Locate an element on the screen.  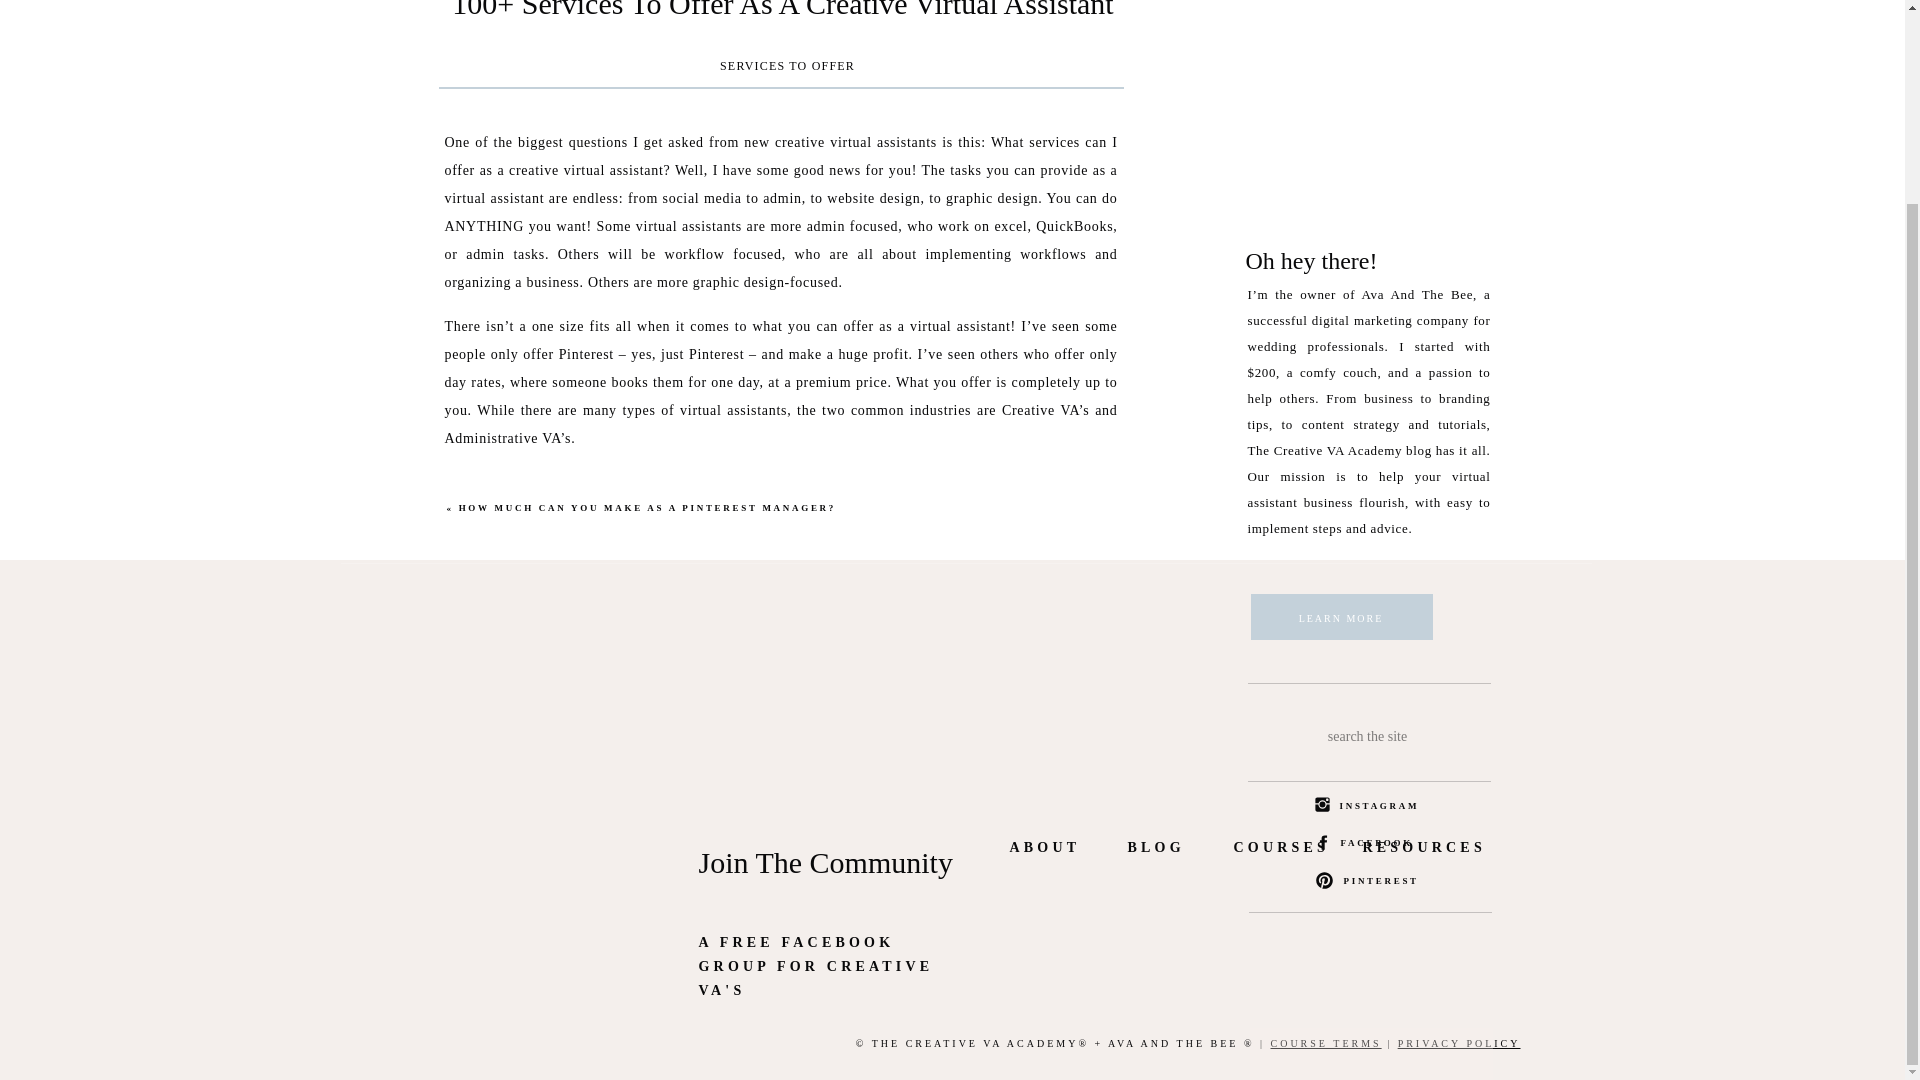
HOW MUCH CAN YOU MAKE AS A PINTEREST MANAGER? is located at coordinates (646, 508).